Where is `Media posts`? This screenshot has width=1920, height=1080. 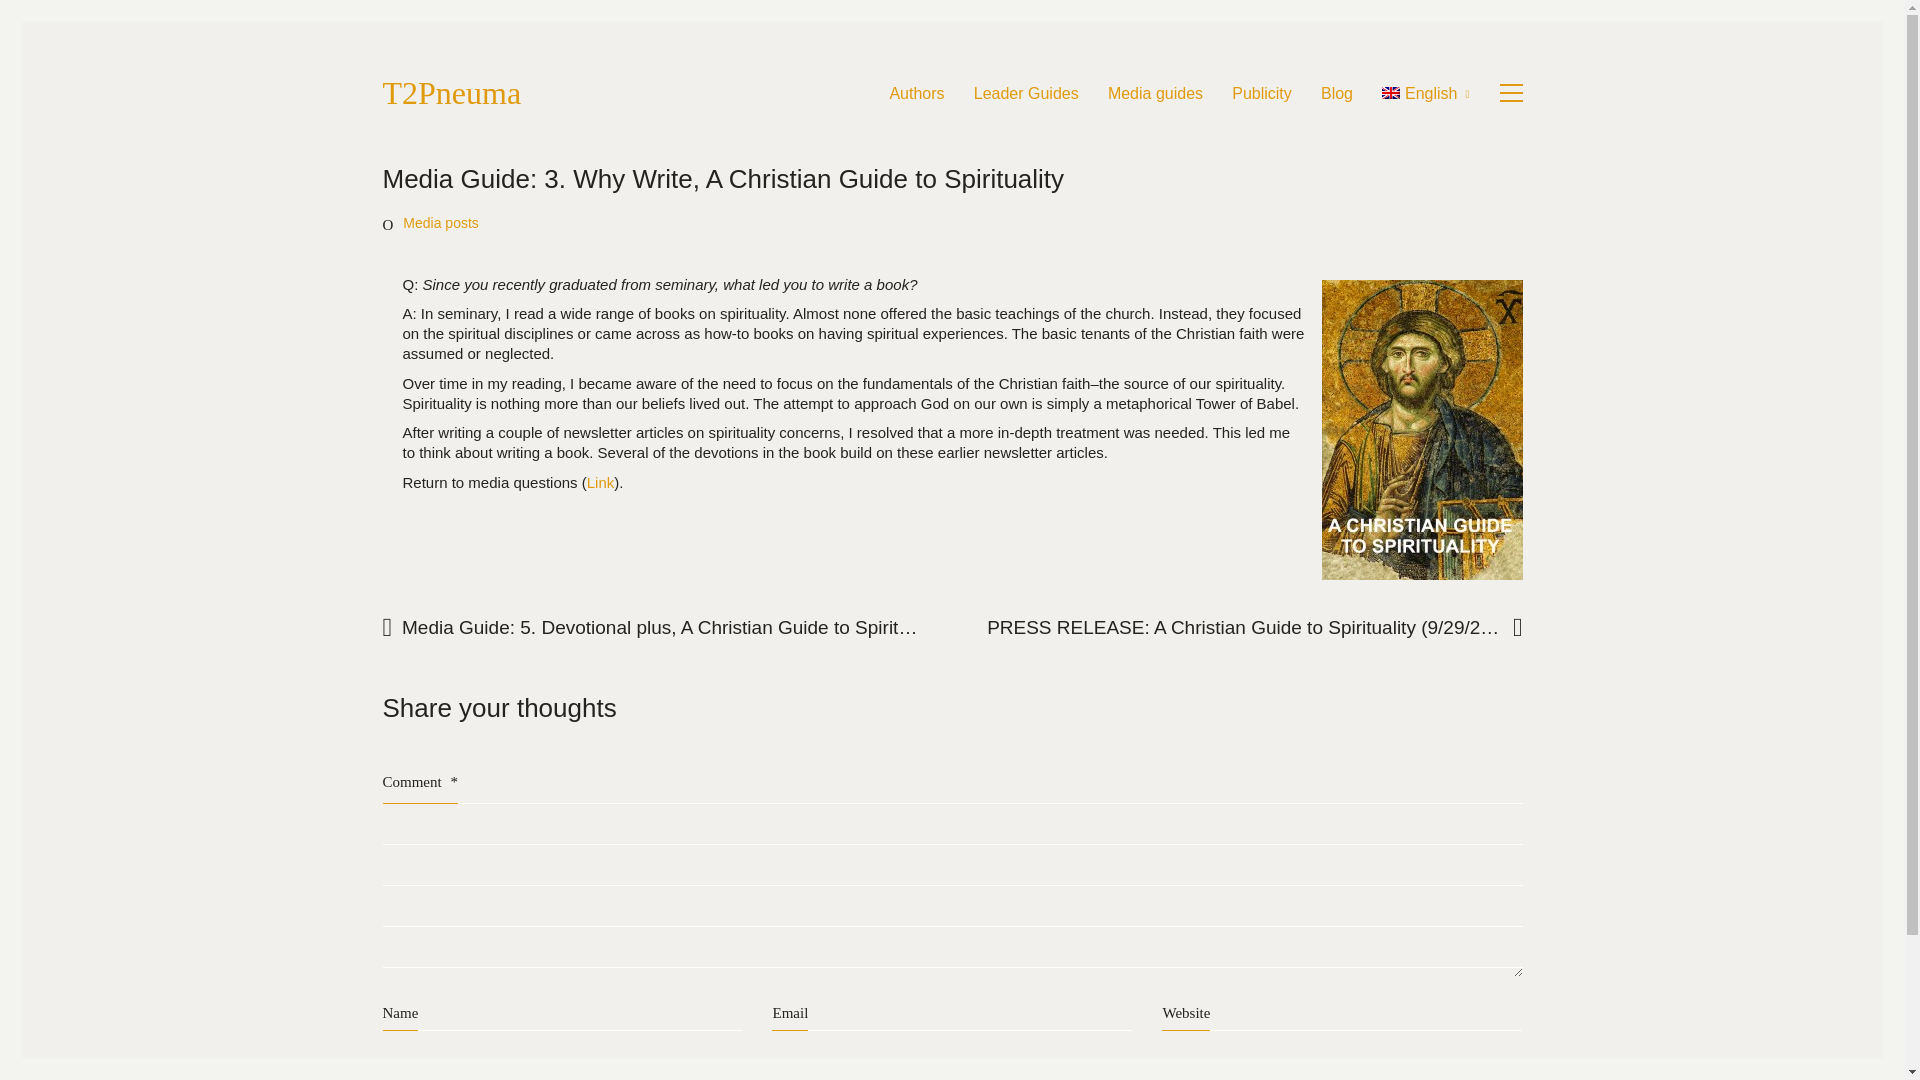 Media posts is located at coordinates (440, 223).